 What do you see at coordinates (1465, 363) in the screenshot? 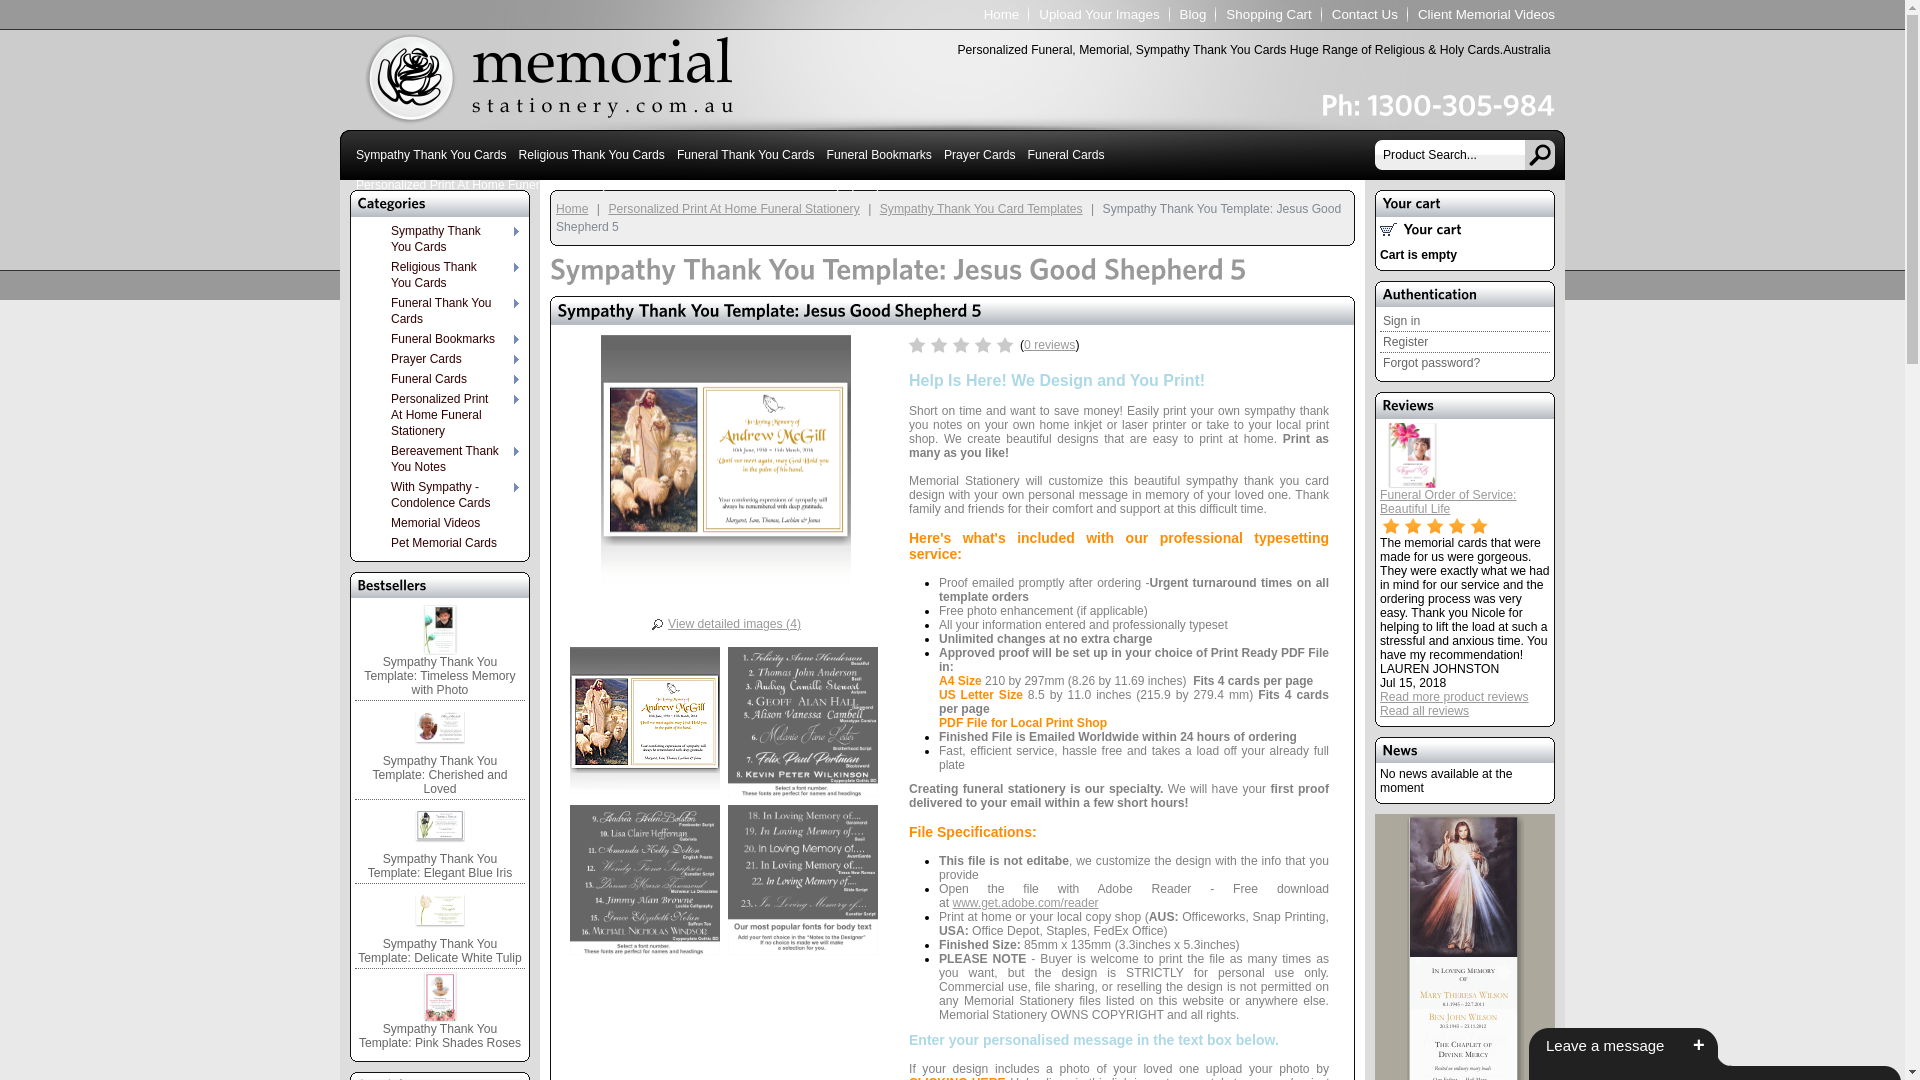
I see `Forgot password?` at bounding box center [1465, 363].